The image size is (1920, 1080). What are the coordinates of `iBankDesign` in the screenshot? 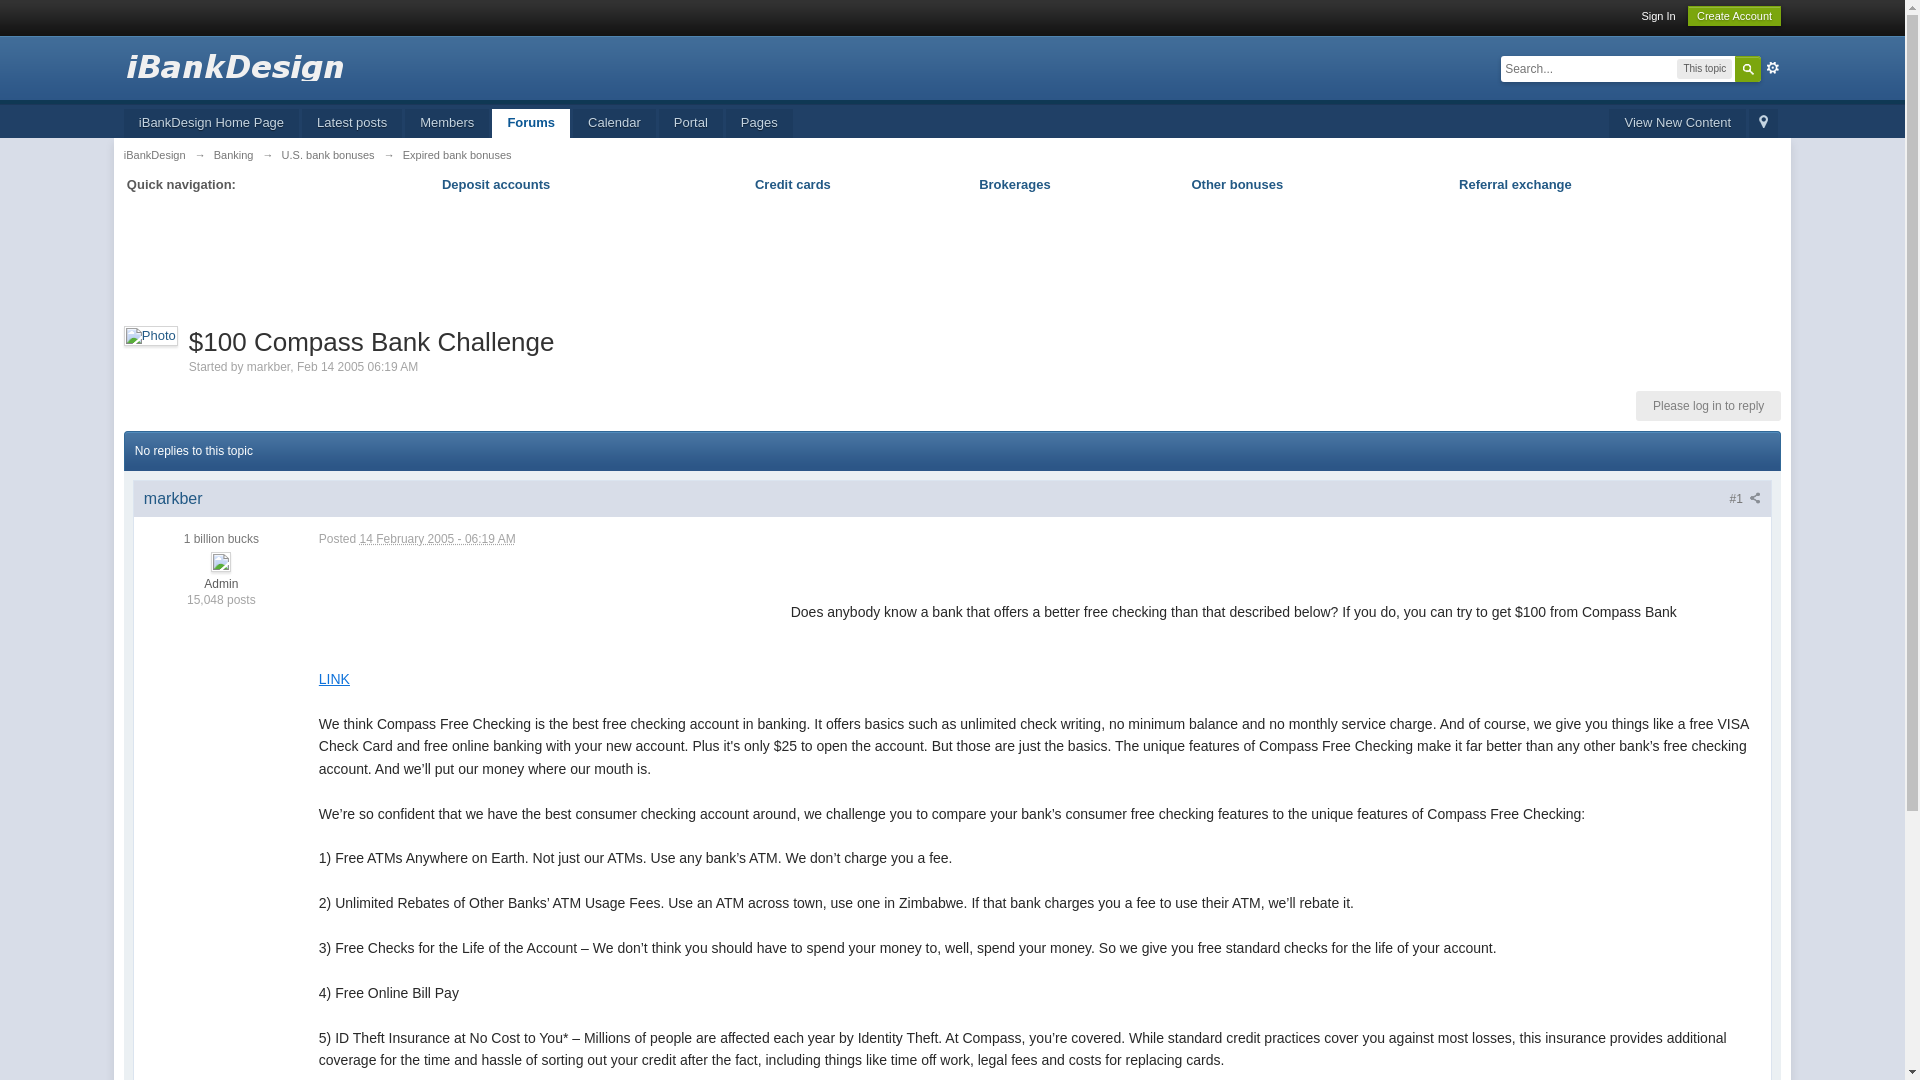 It's located at (155, 154).